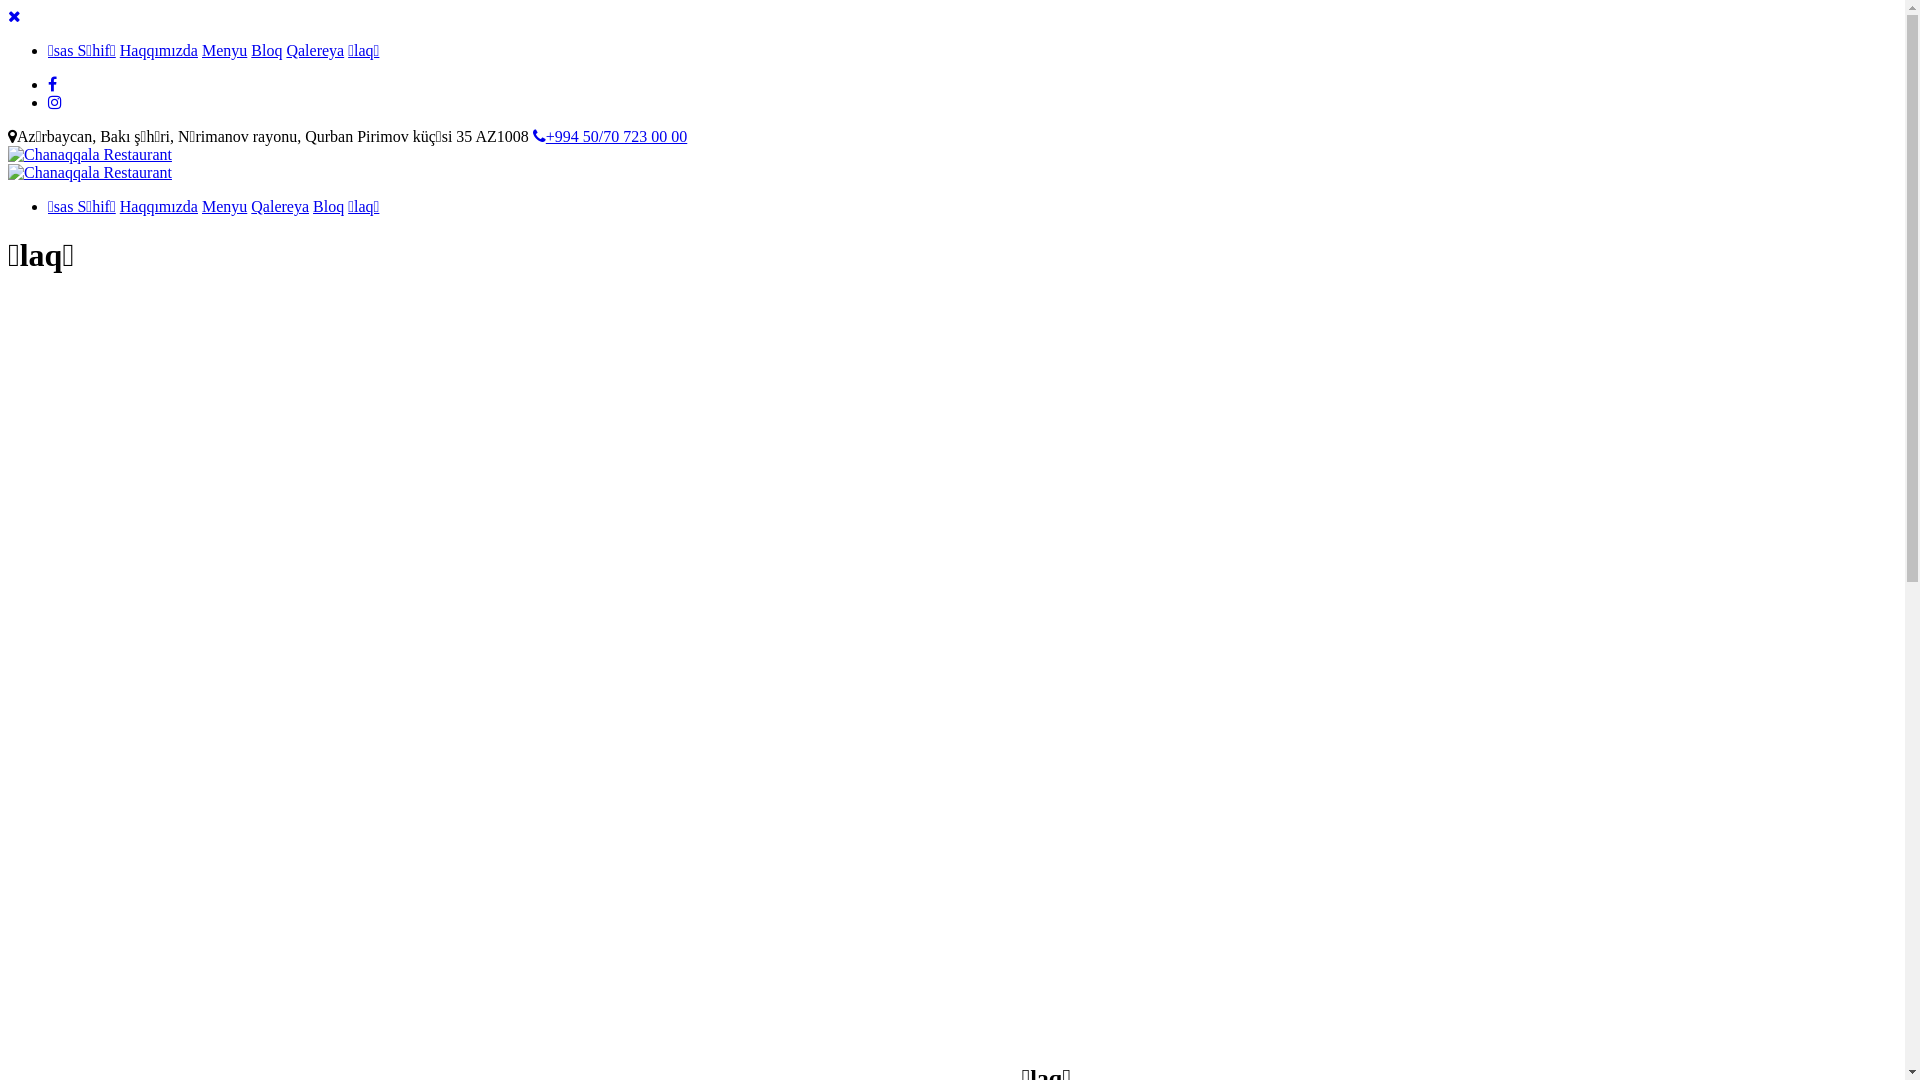 The image size is (1920, 1080). I want to click on Instagram, so click(55, 102).